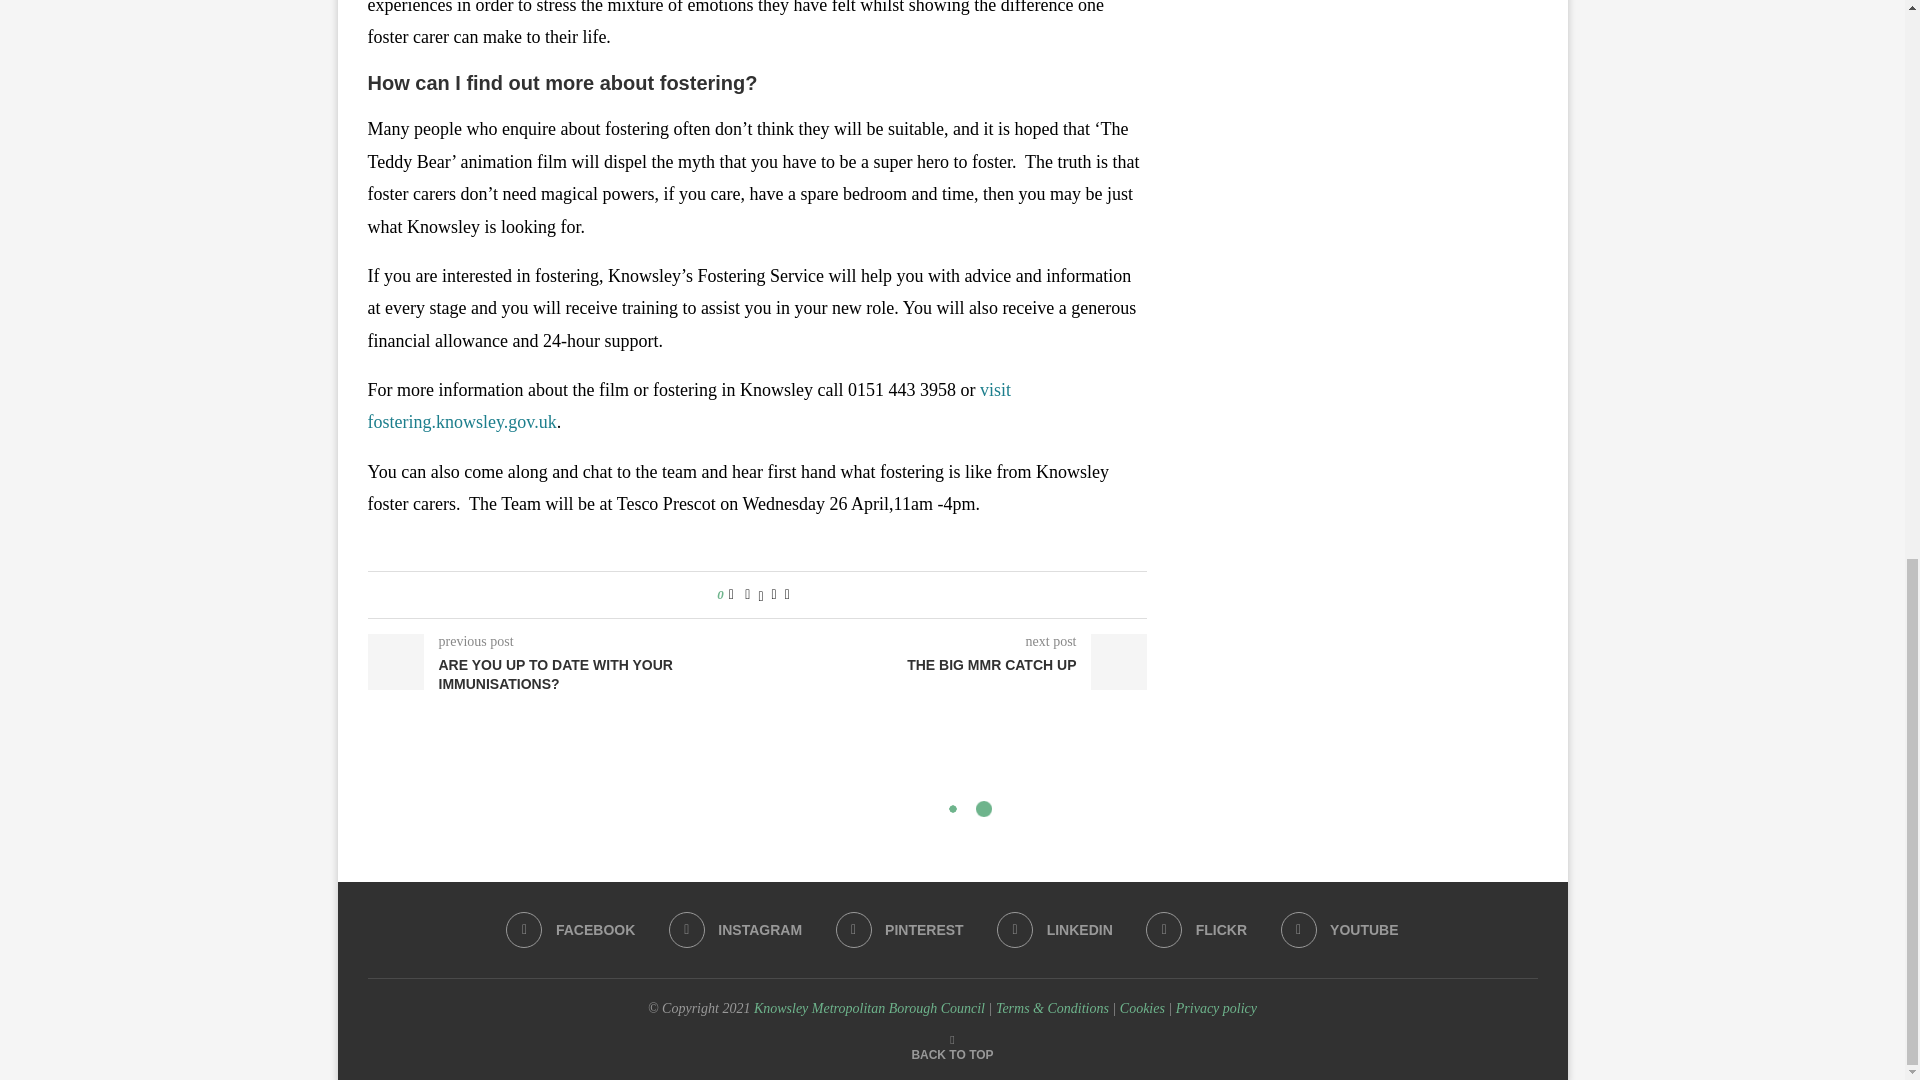 The width and height of the screenshot is (1920, 1080). I want to click on INSTAGRAM, so click(735, 930).